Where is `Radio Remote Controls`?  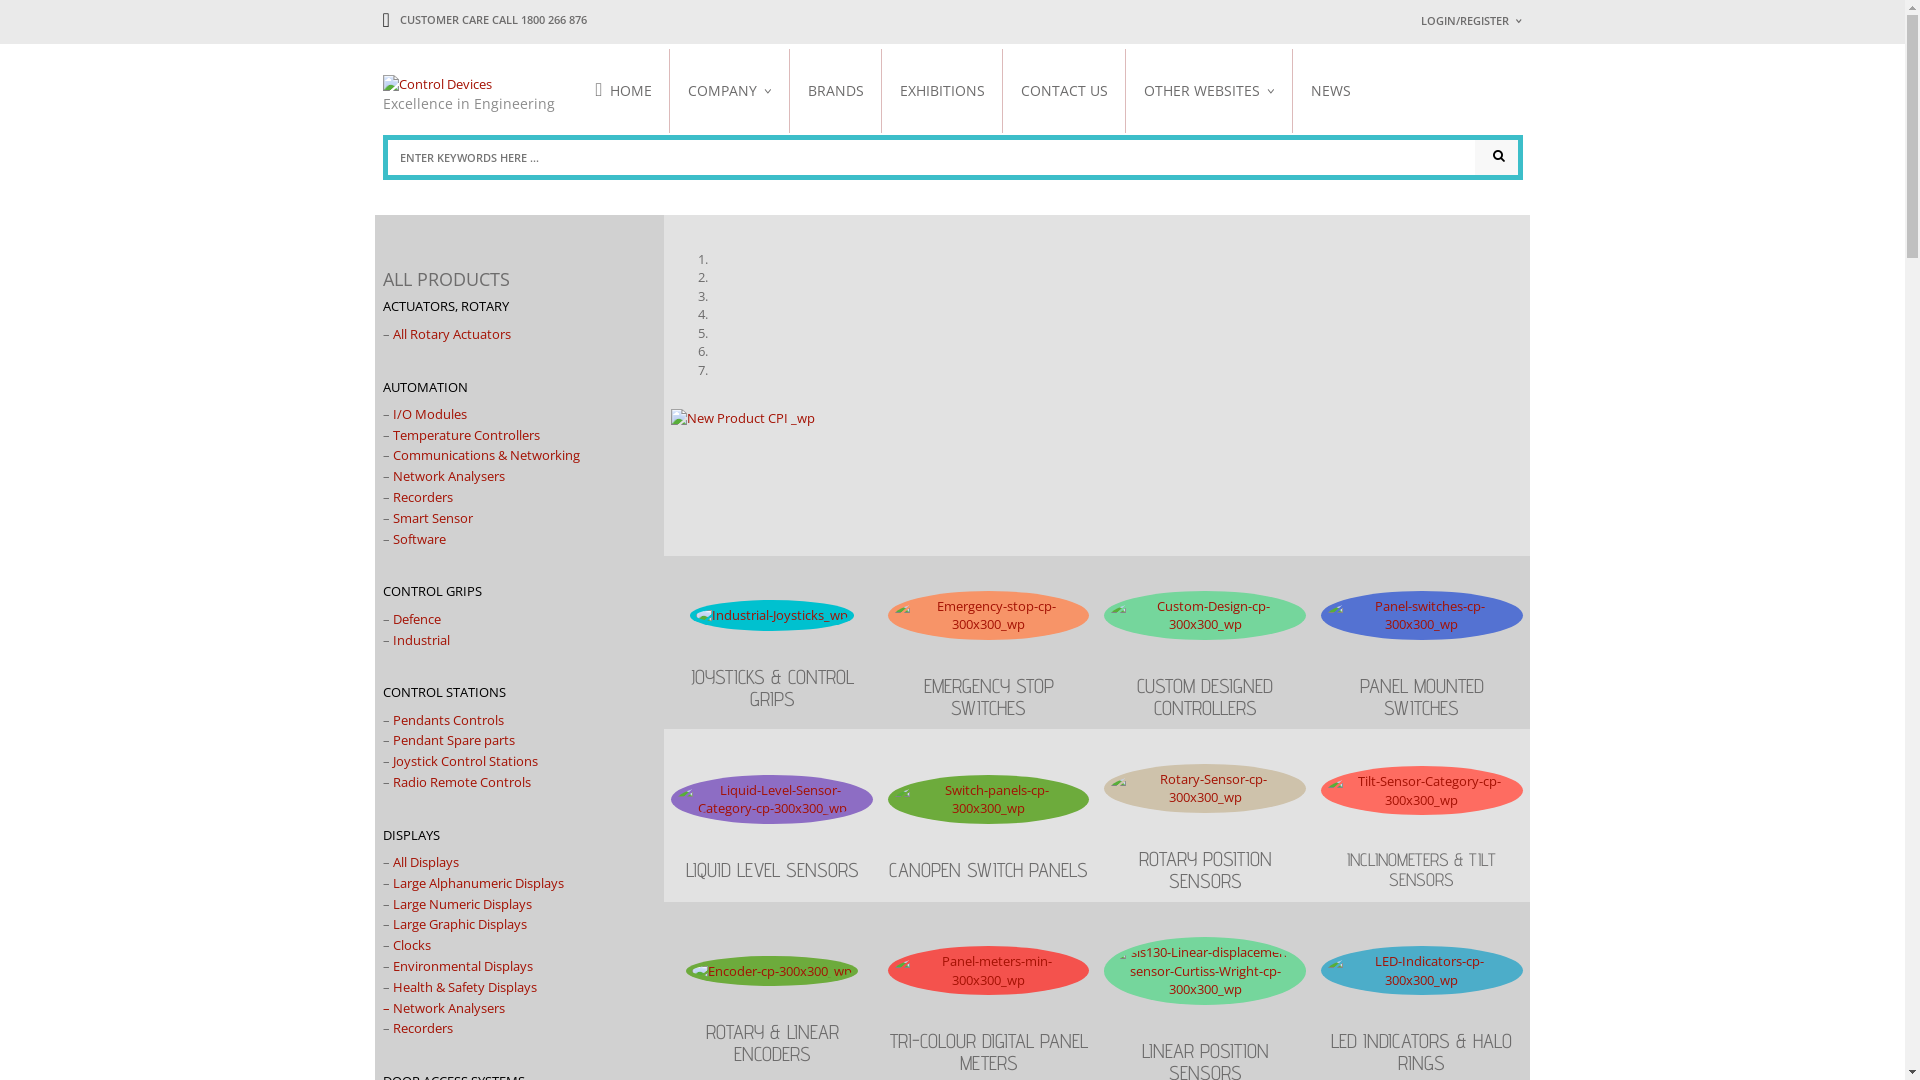
Radio Remote Controls is located at coordinates (461, 782).